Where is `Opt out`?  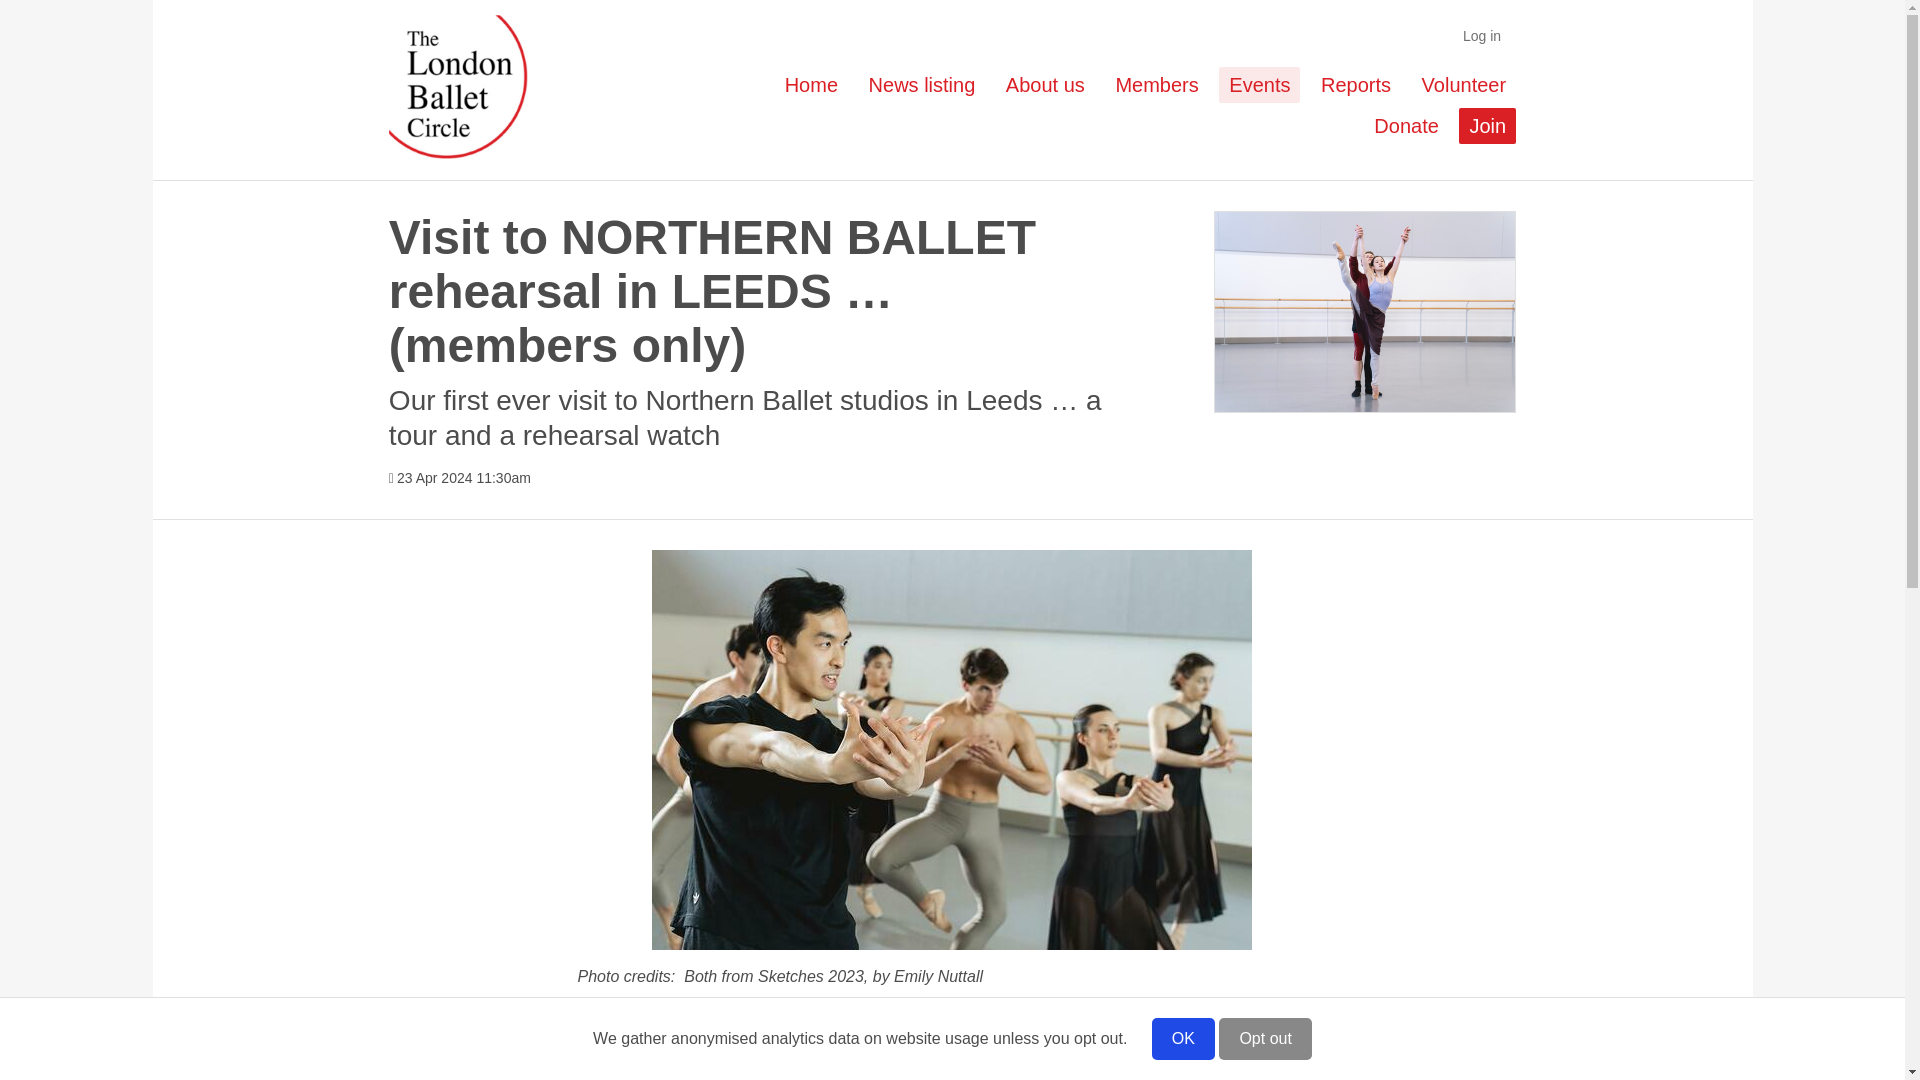 Opt out is located at coordinates (1265, 1038).